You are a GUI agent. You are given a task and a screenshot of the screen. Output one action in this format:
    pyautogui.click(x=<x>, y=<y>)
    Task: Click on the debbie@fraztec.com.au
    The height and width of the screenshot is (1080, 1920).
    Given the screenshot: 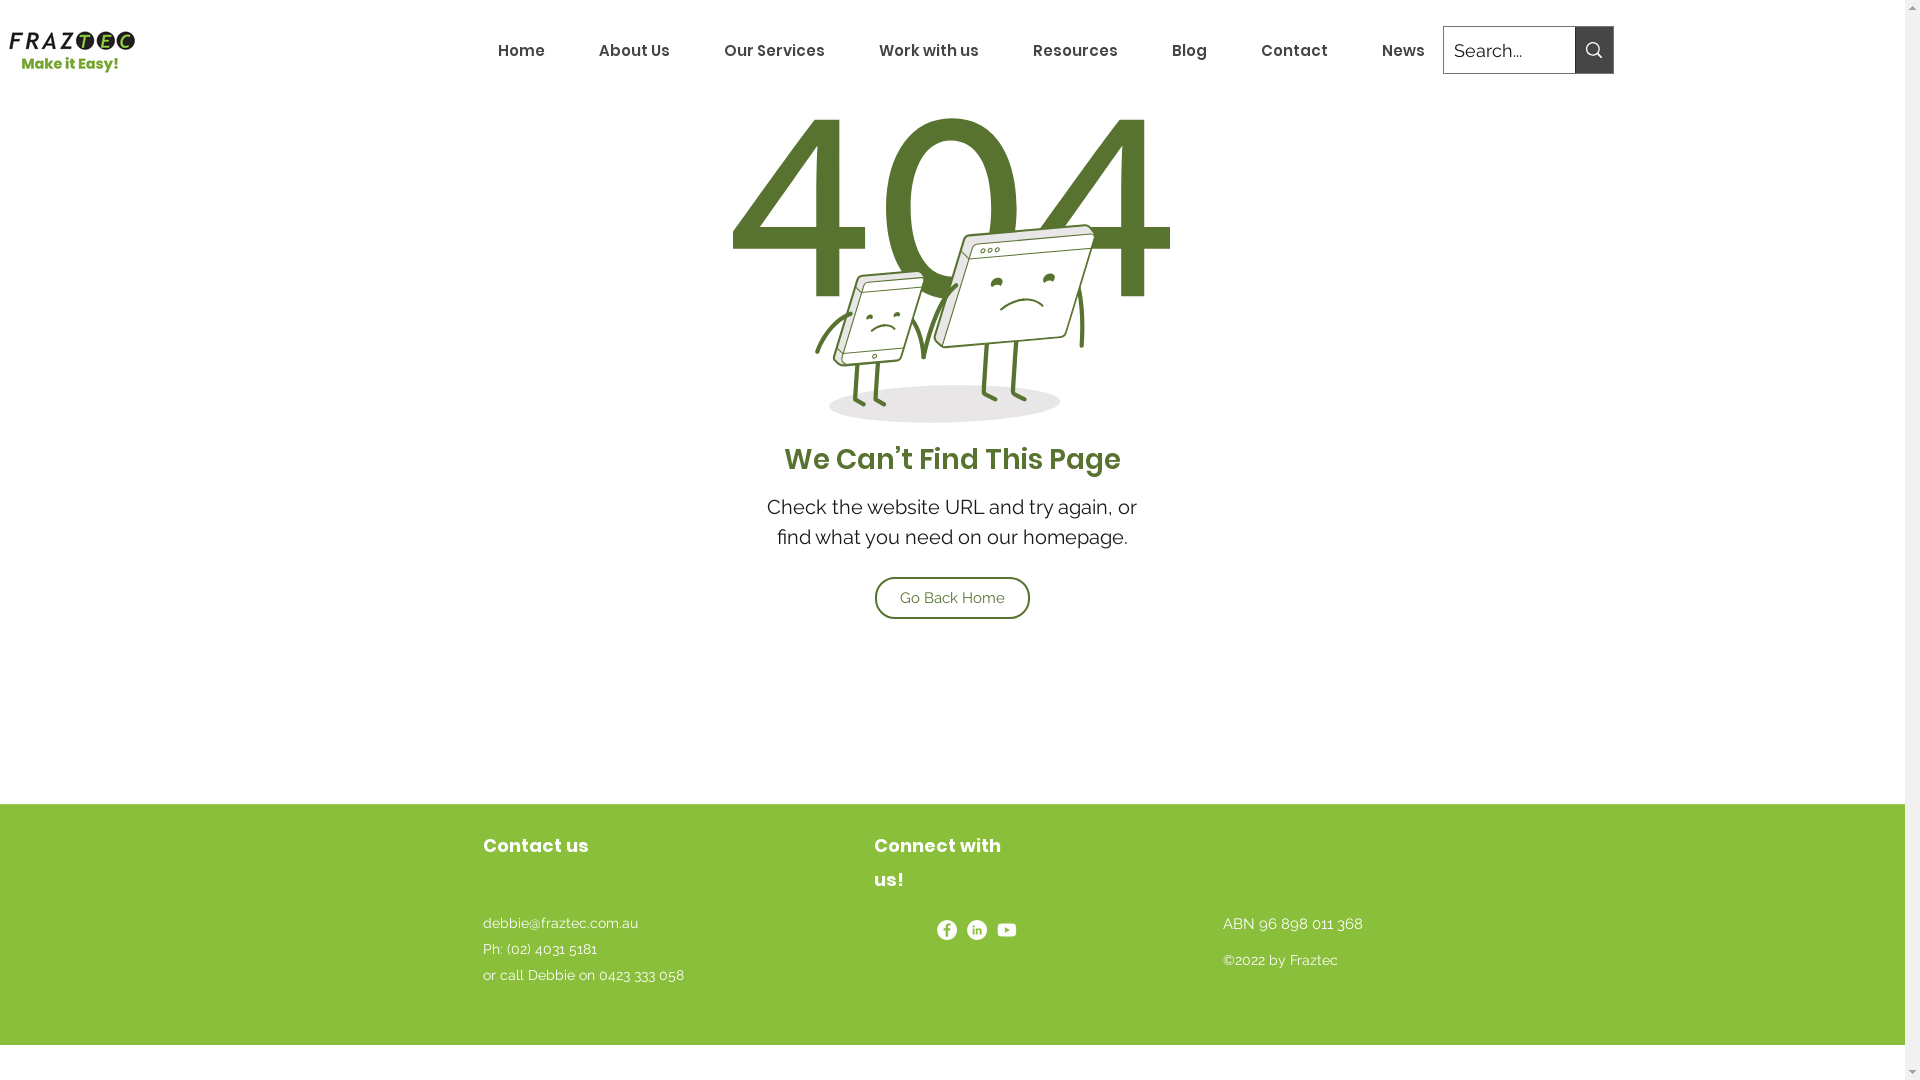 What is the action you would take?
    pyautogui.click(x=560, y=922)
    